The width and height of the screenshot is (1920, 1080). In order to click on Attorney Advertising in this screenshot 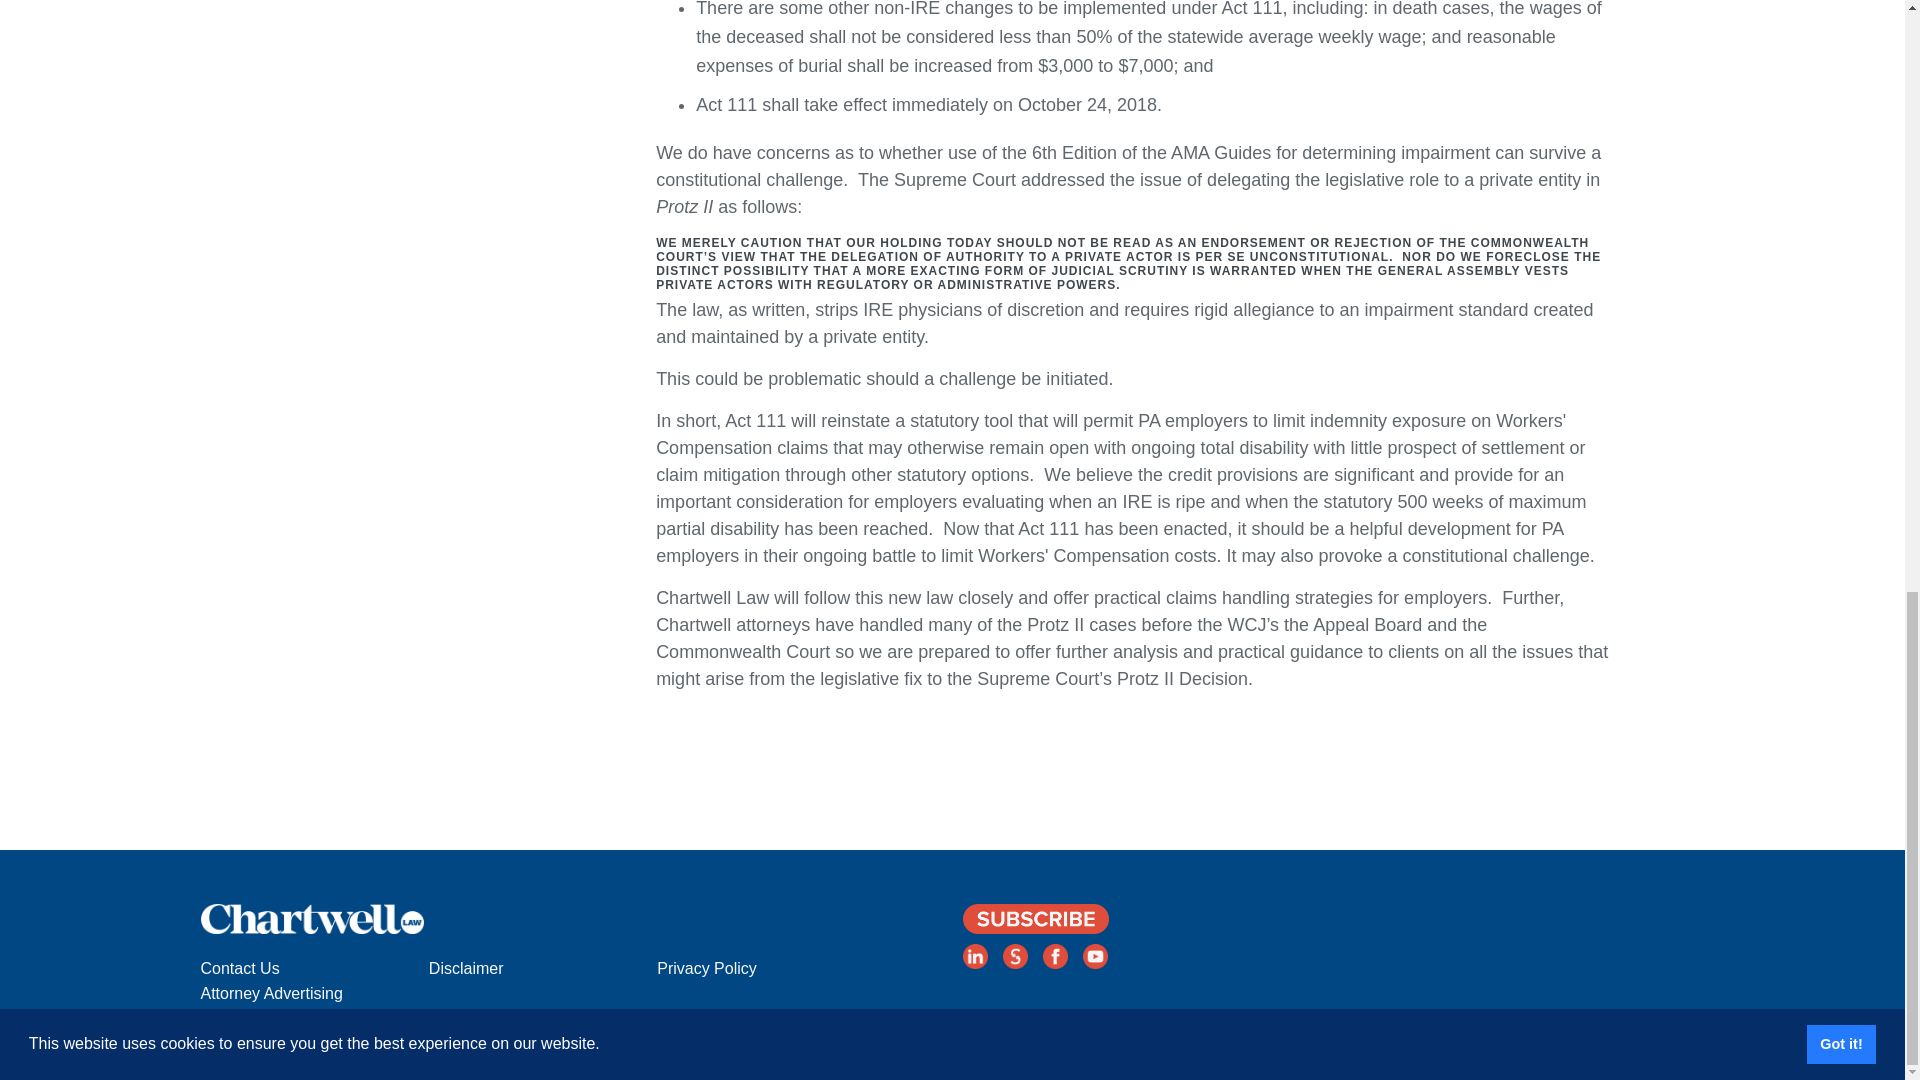, I will do `click(314, 994)`.